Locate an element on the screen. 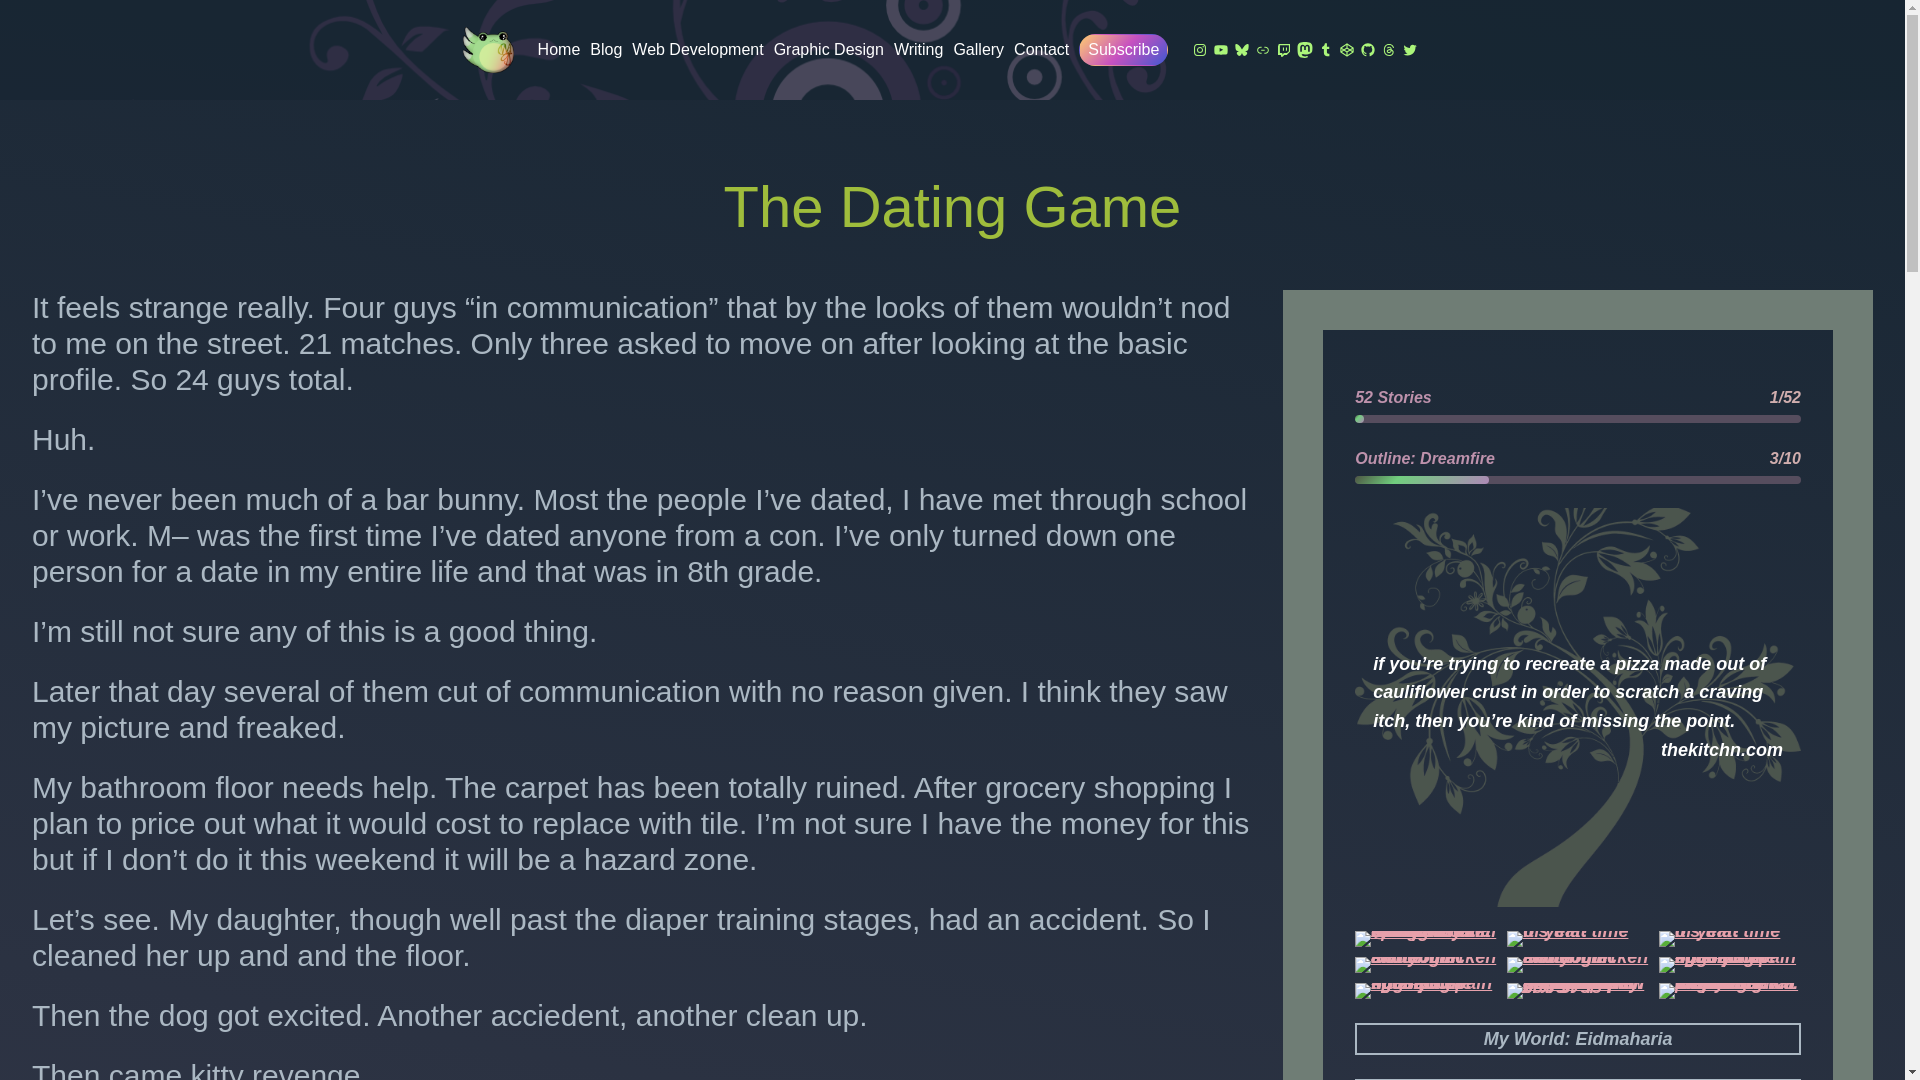 This screenshot has height=1080, width=1920. Instagram is located at coordinates (1200, 50).